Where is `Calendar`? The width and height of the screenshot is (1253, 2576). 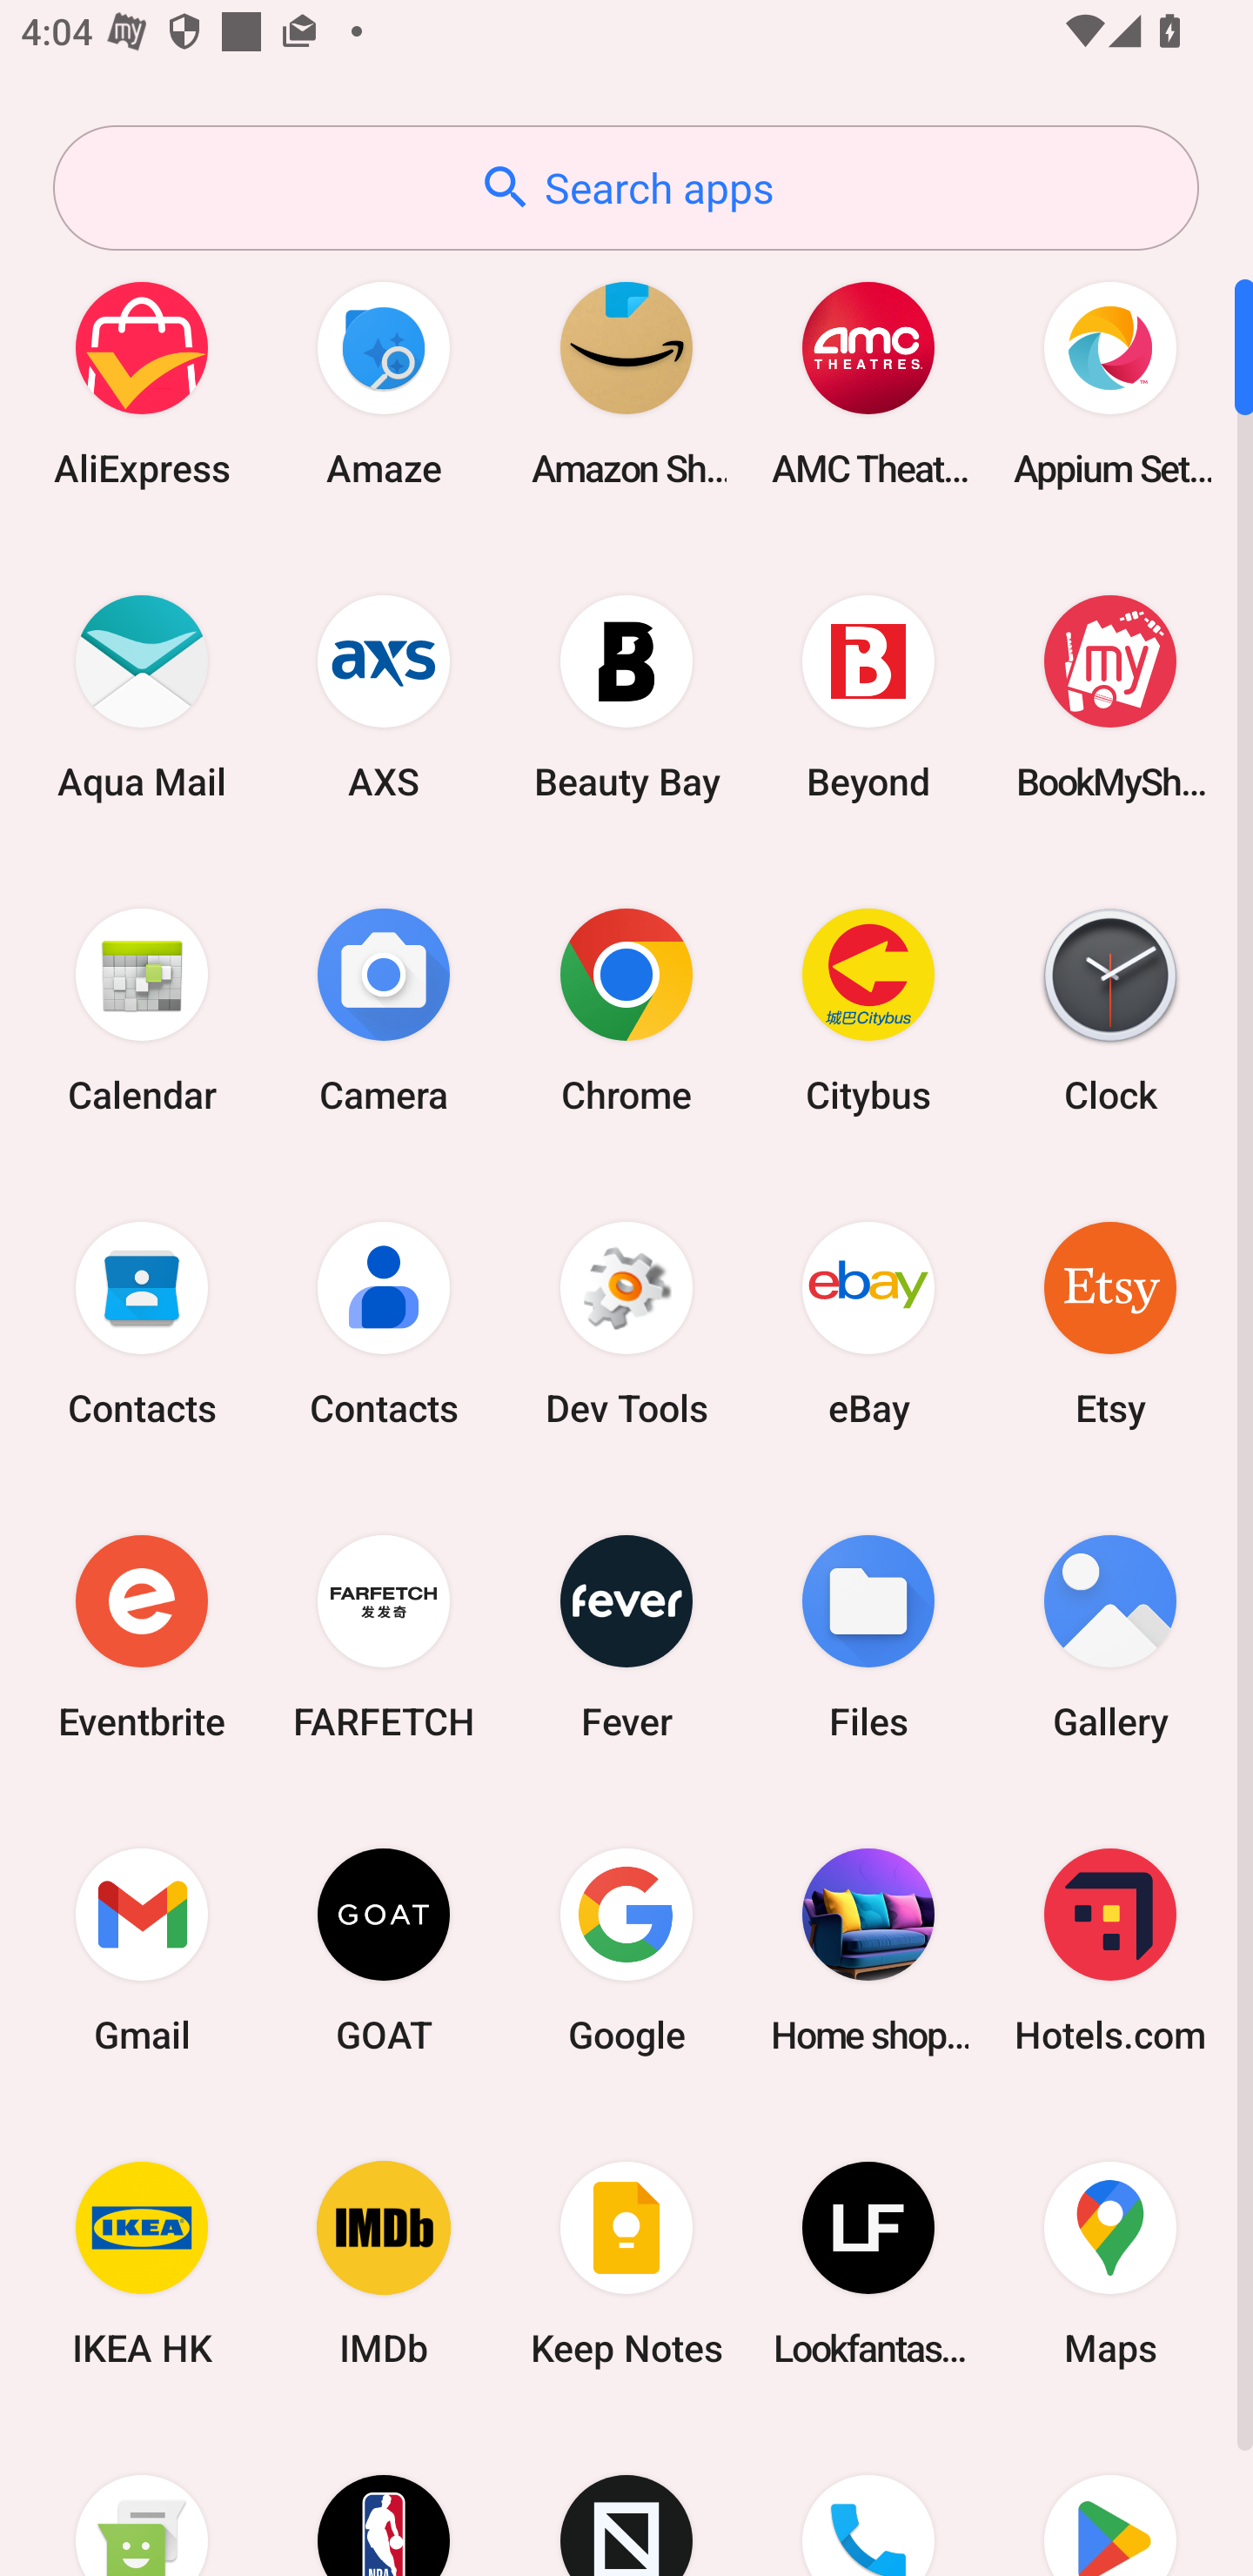 Calendar is located at coordinates (142, 1010).